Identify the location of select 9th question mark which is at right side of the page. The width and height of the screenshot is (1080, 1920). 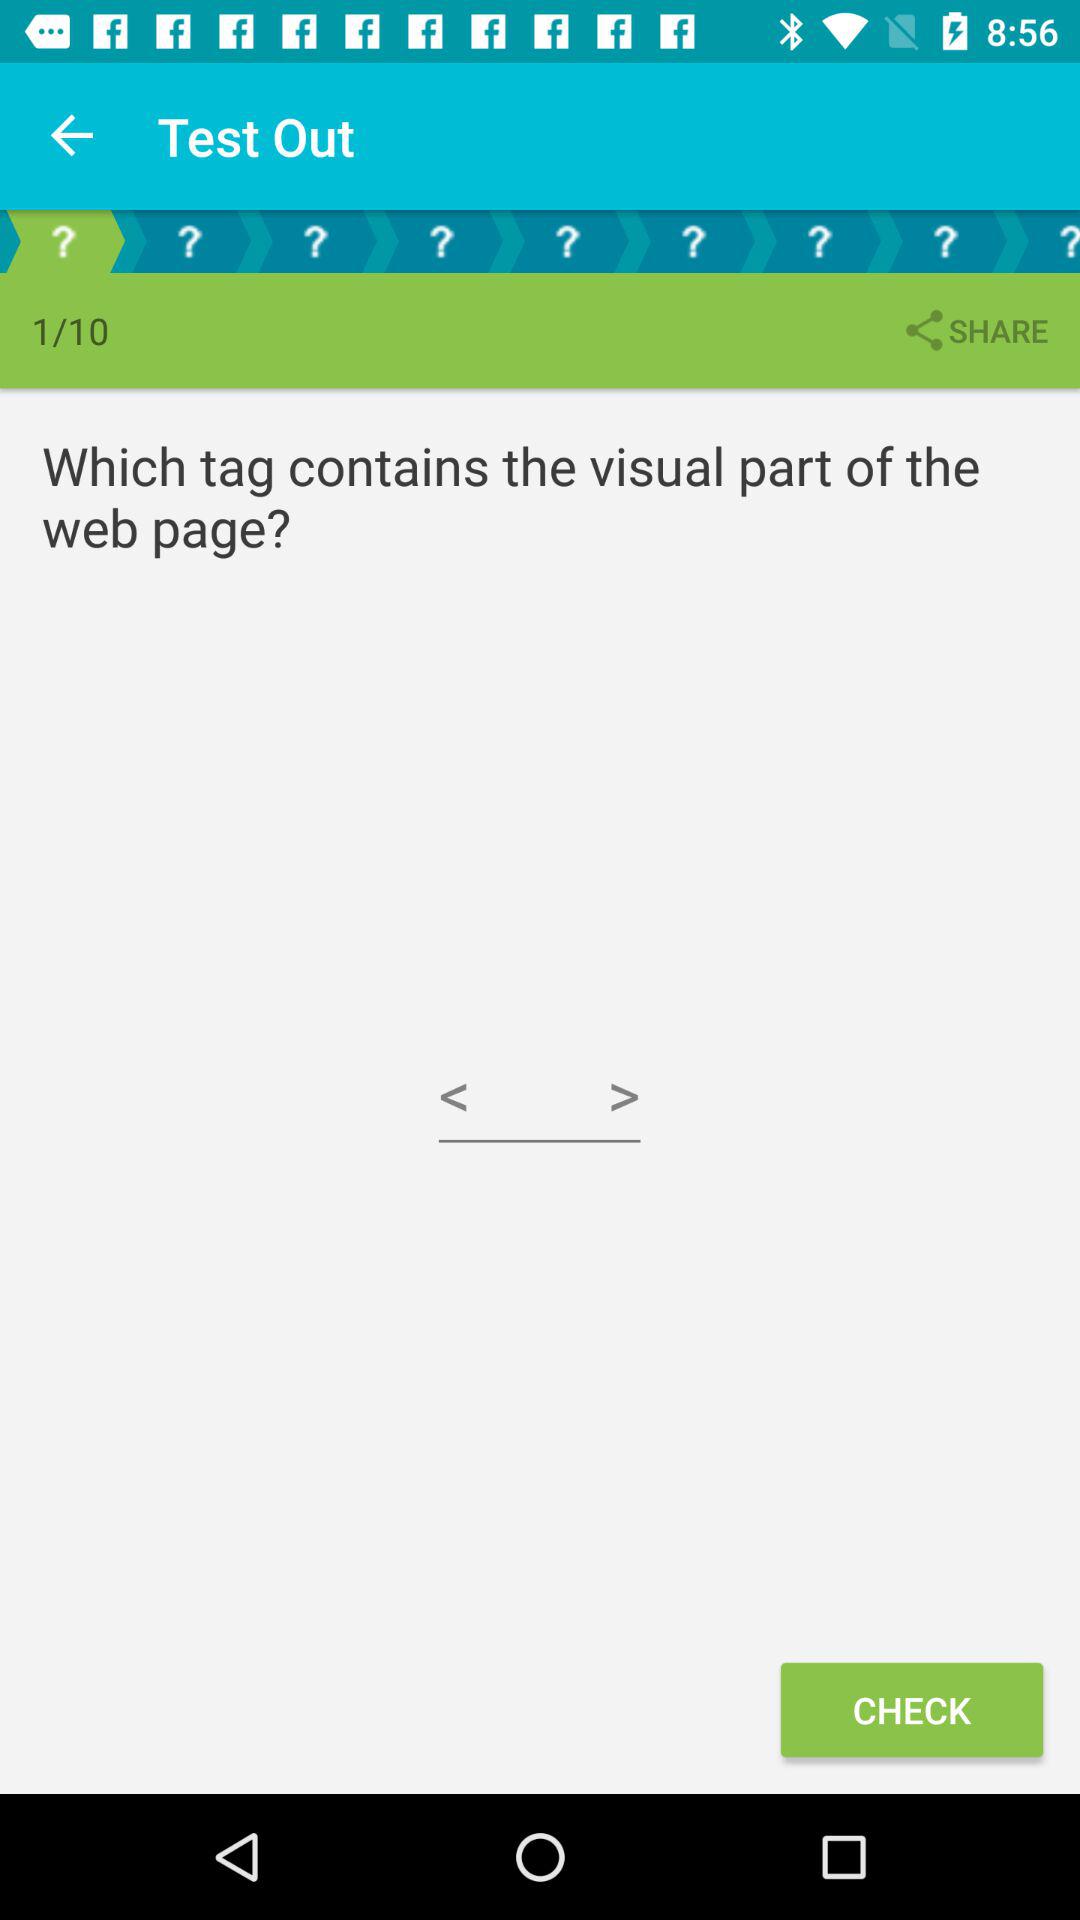
(1044, 240).